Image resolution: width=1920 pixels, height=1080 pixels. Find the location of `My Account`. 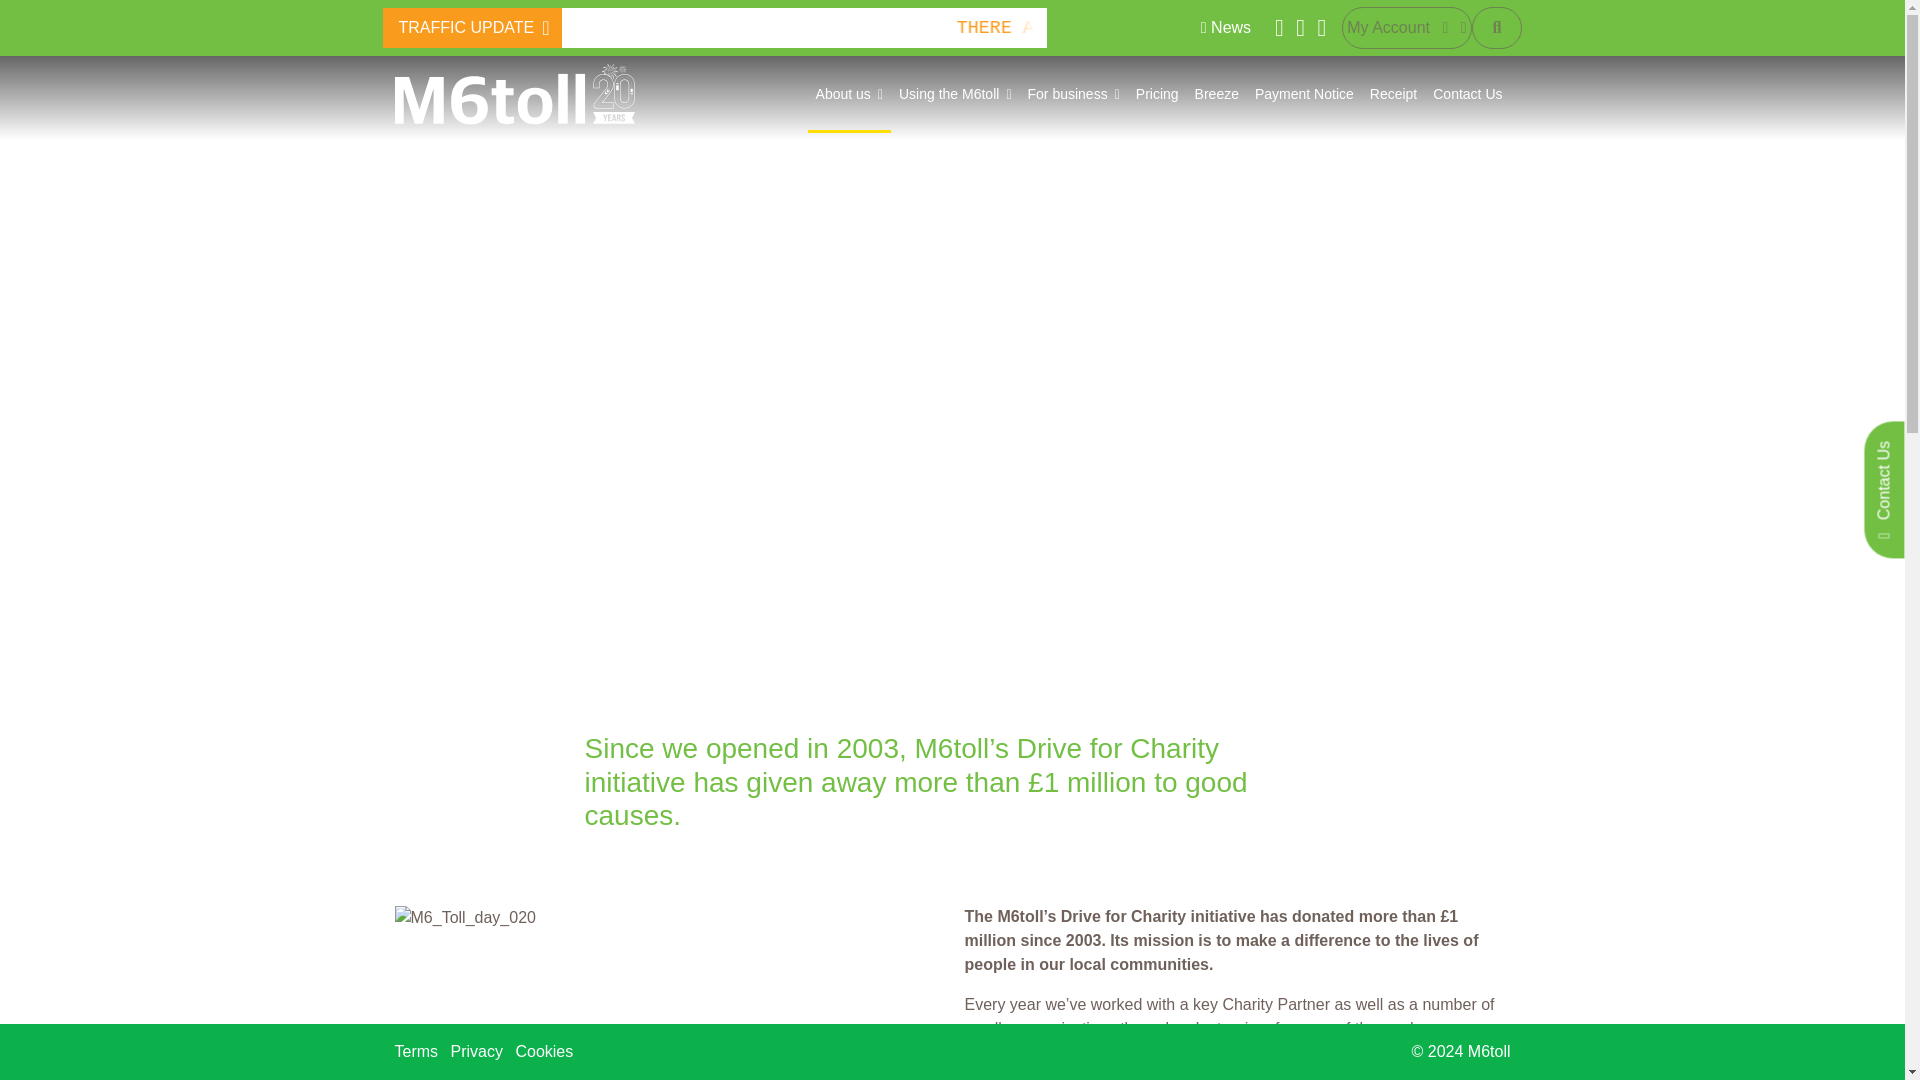

My Account is located at coordinates (1406, 27).